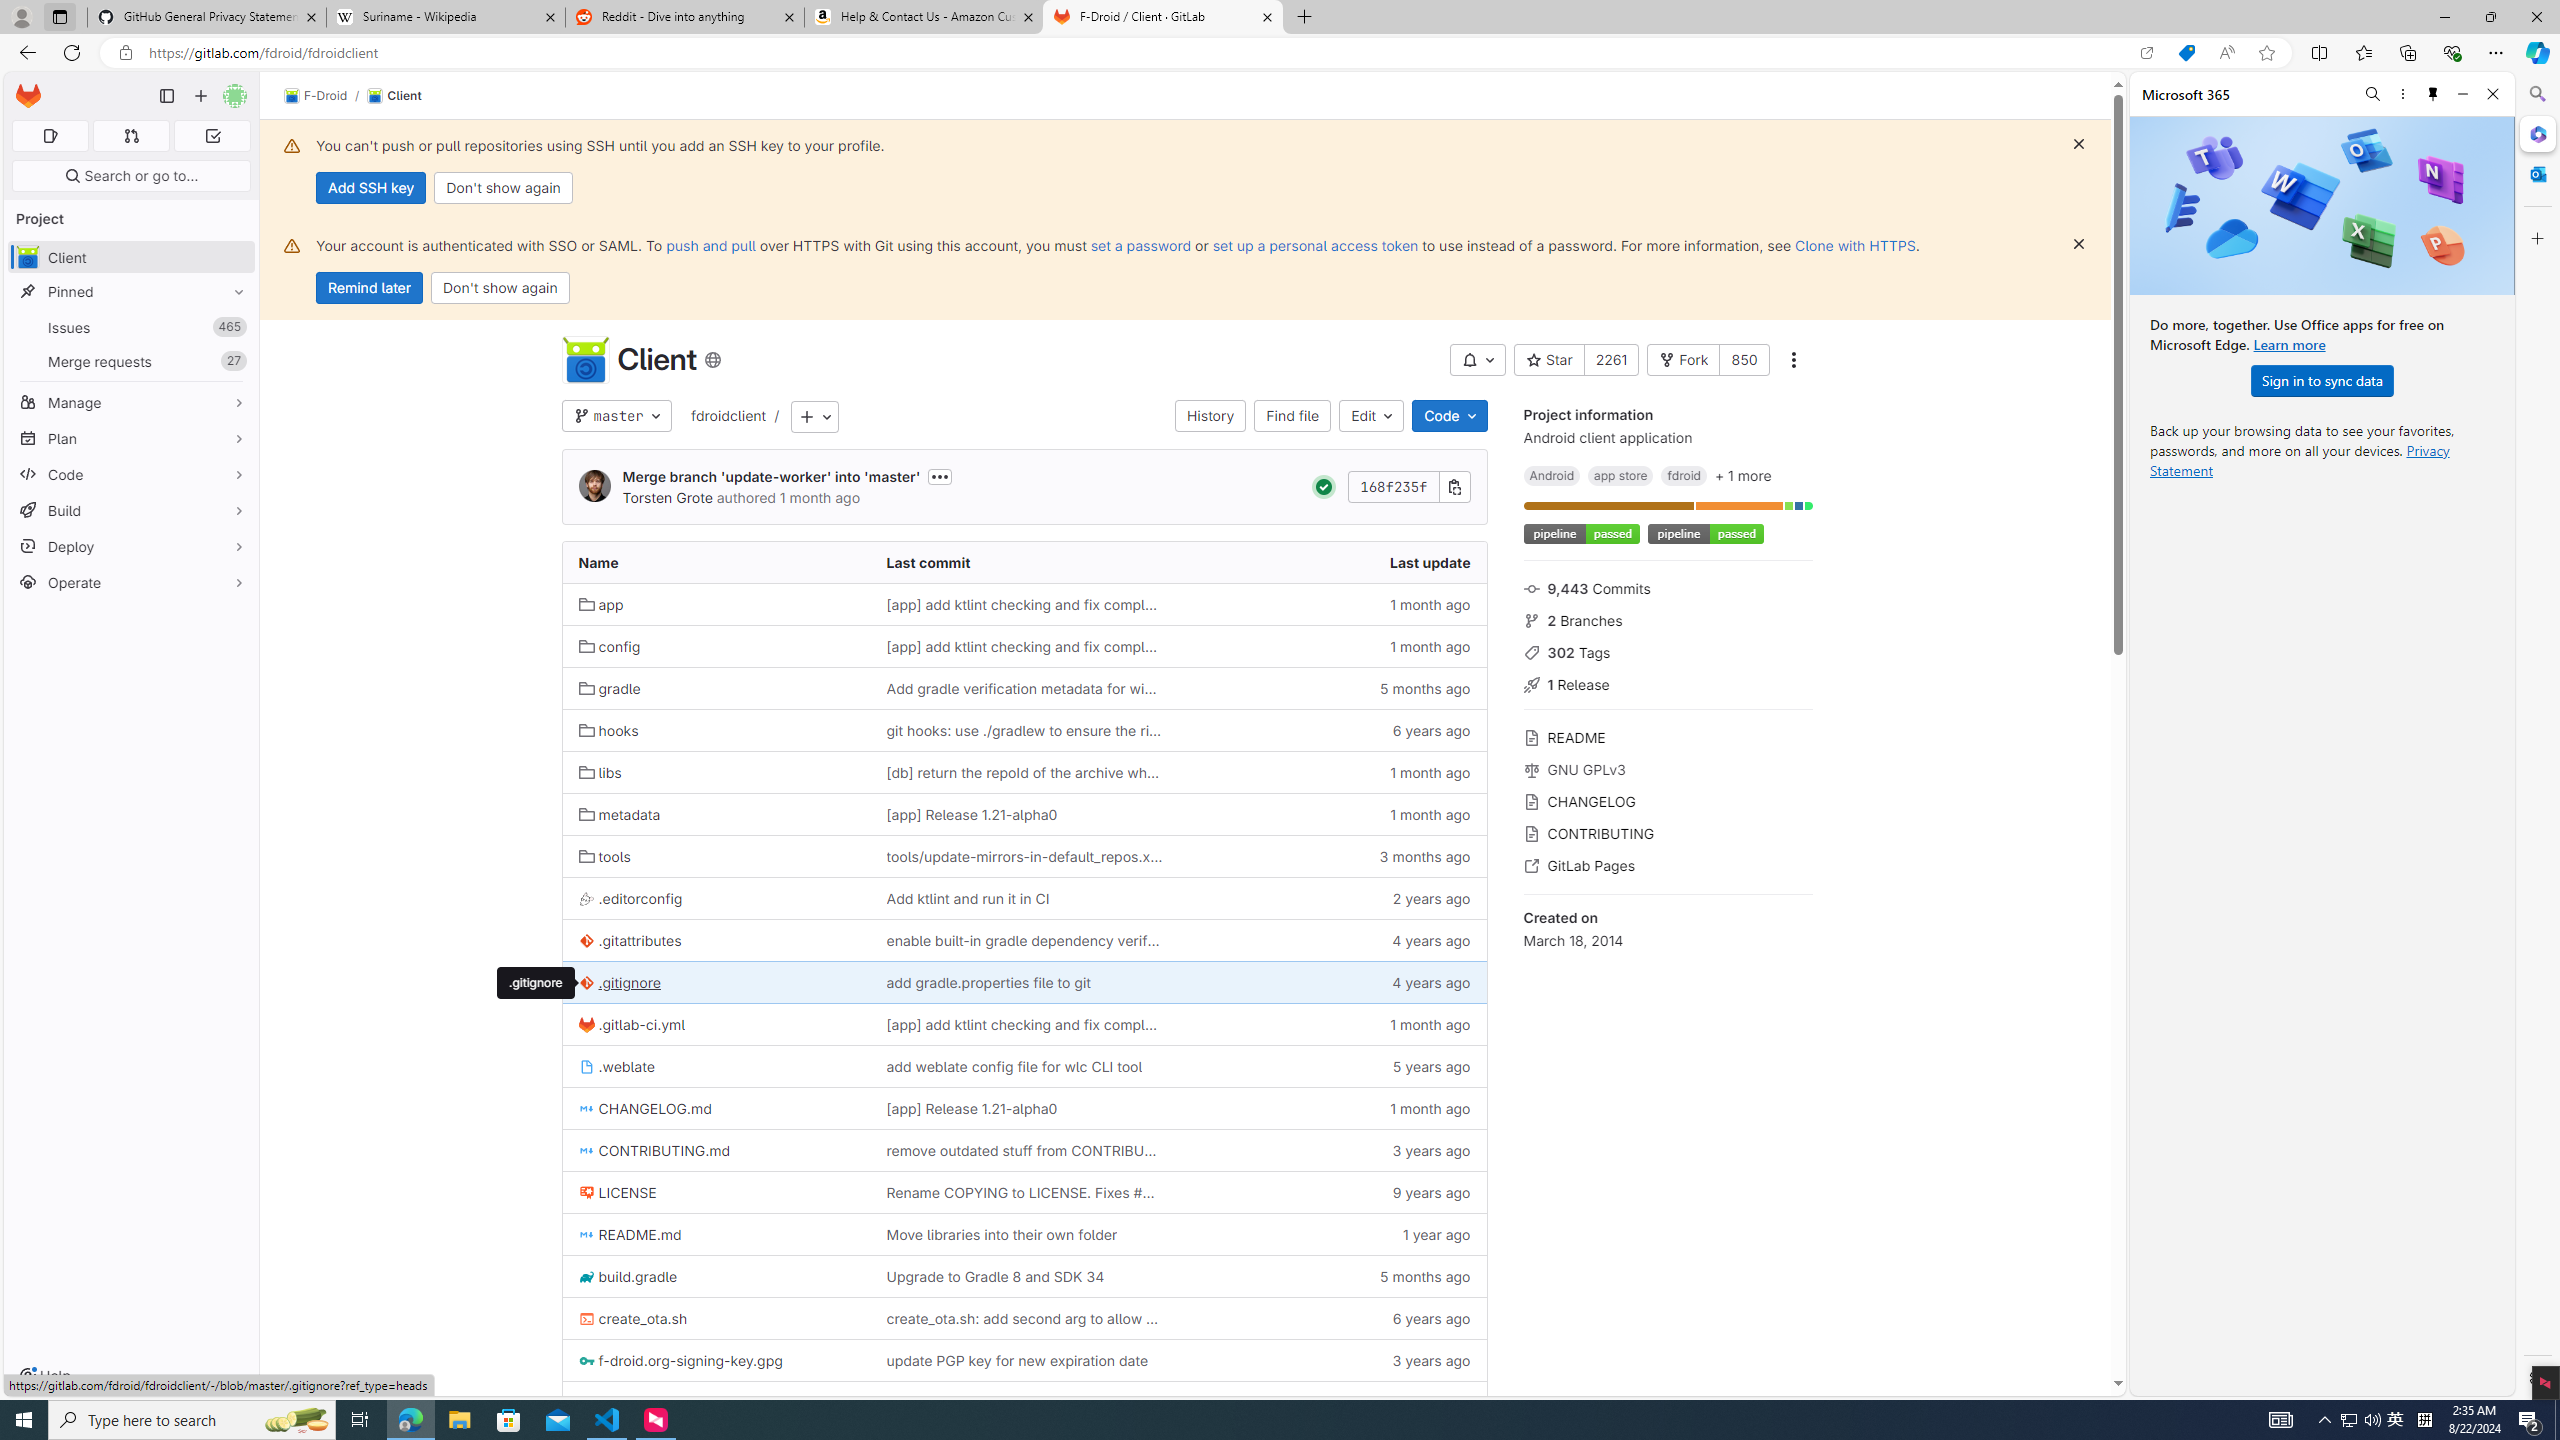 This screenshot has height=1440, width=2560. Describe the element at coordinates (716, 856) in the screenshot. I see `tools` at that location.